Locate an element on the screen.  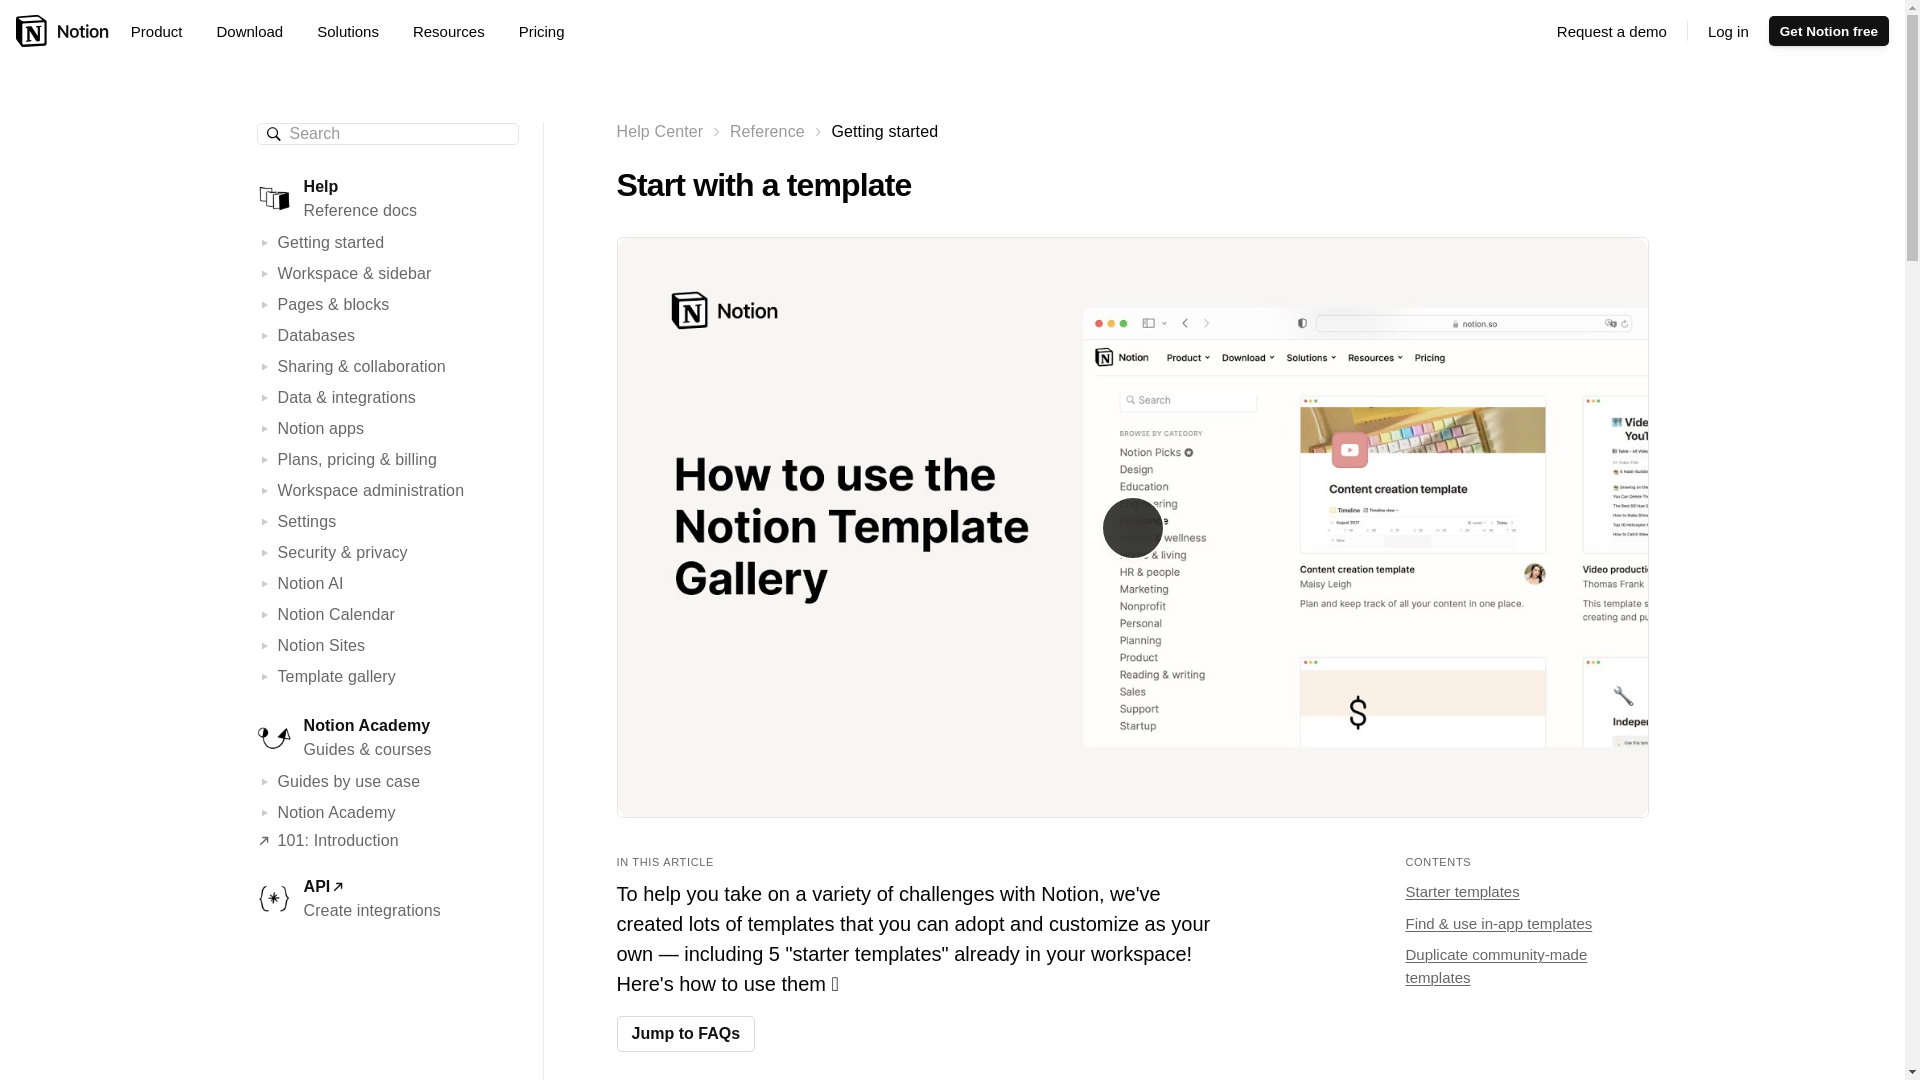
Pricing is located at coordinates (541, 31).